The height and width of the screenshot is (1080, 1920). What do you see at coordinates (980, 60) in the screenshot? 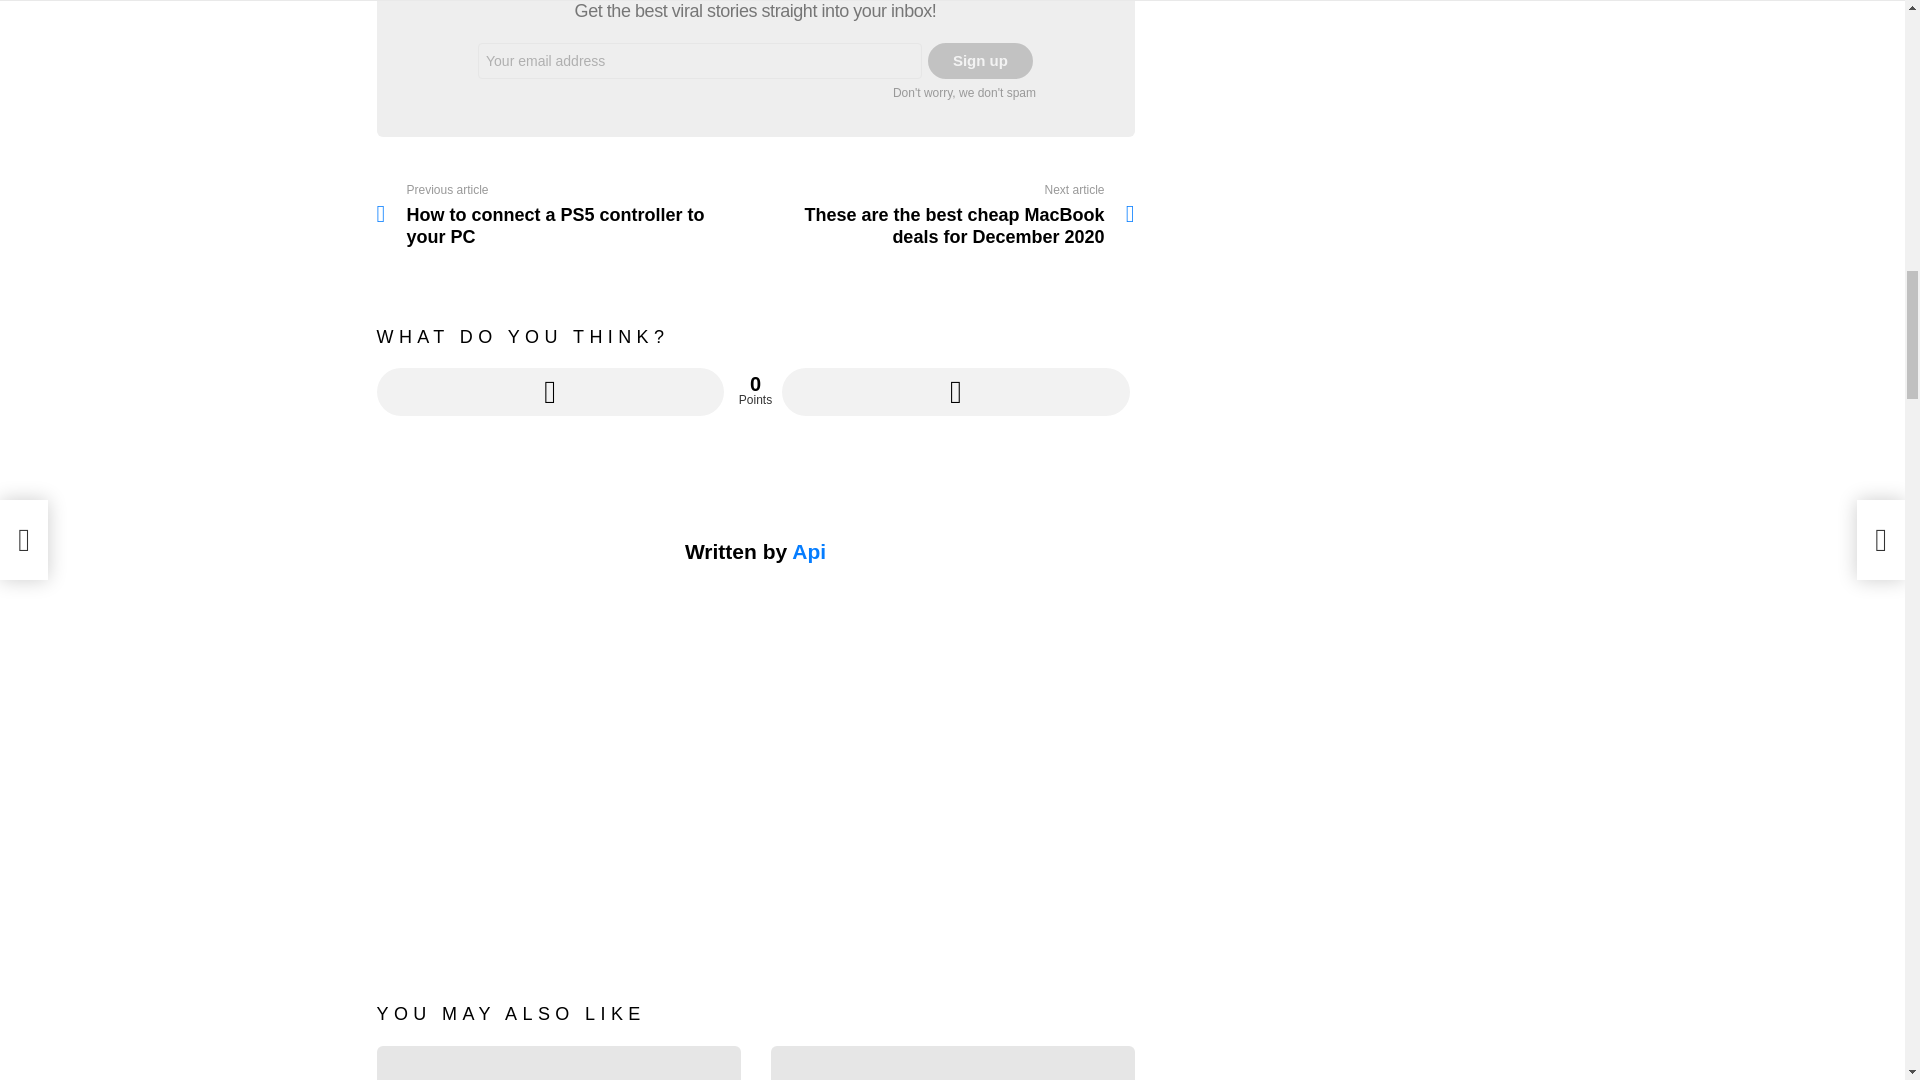
I see `Api` at bounding box center [980, 60].